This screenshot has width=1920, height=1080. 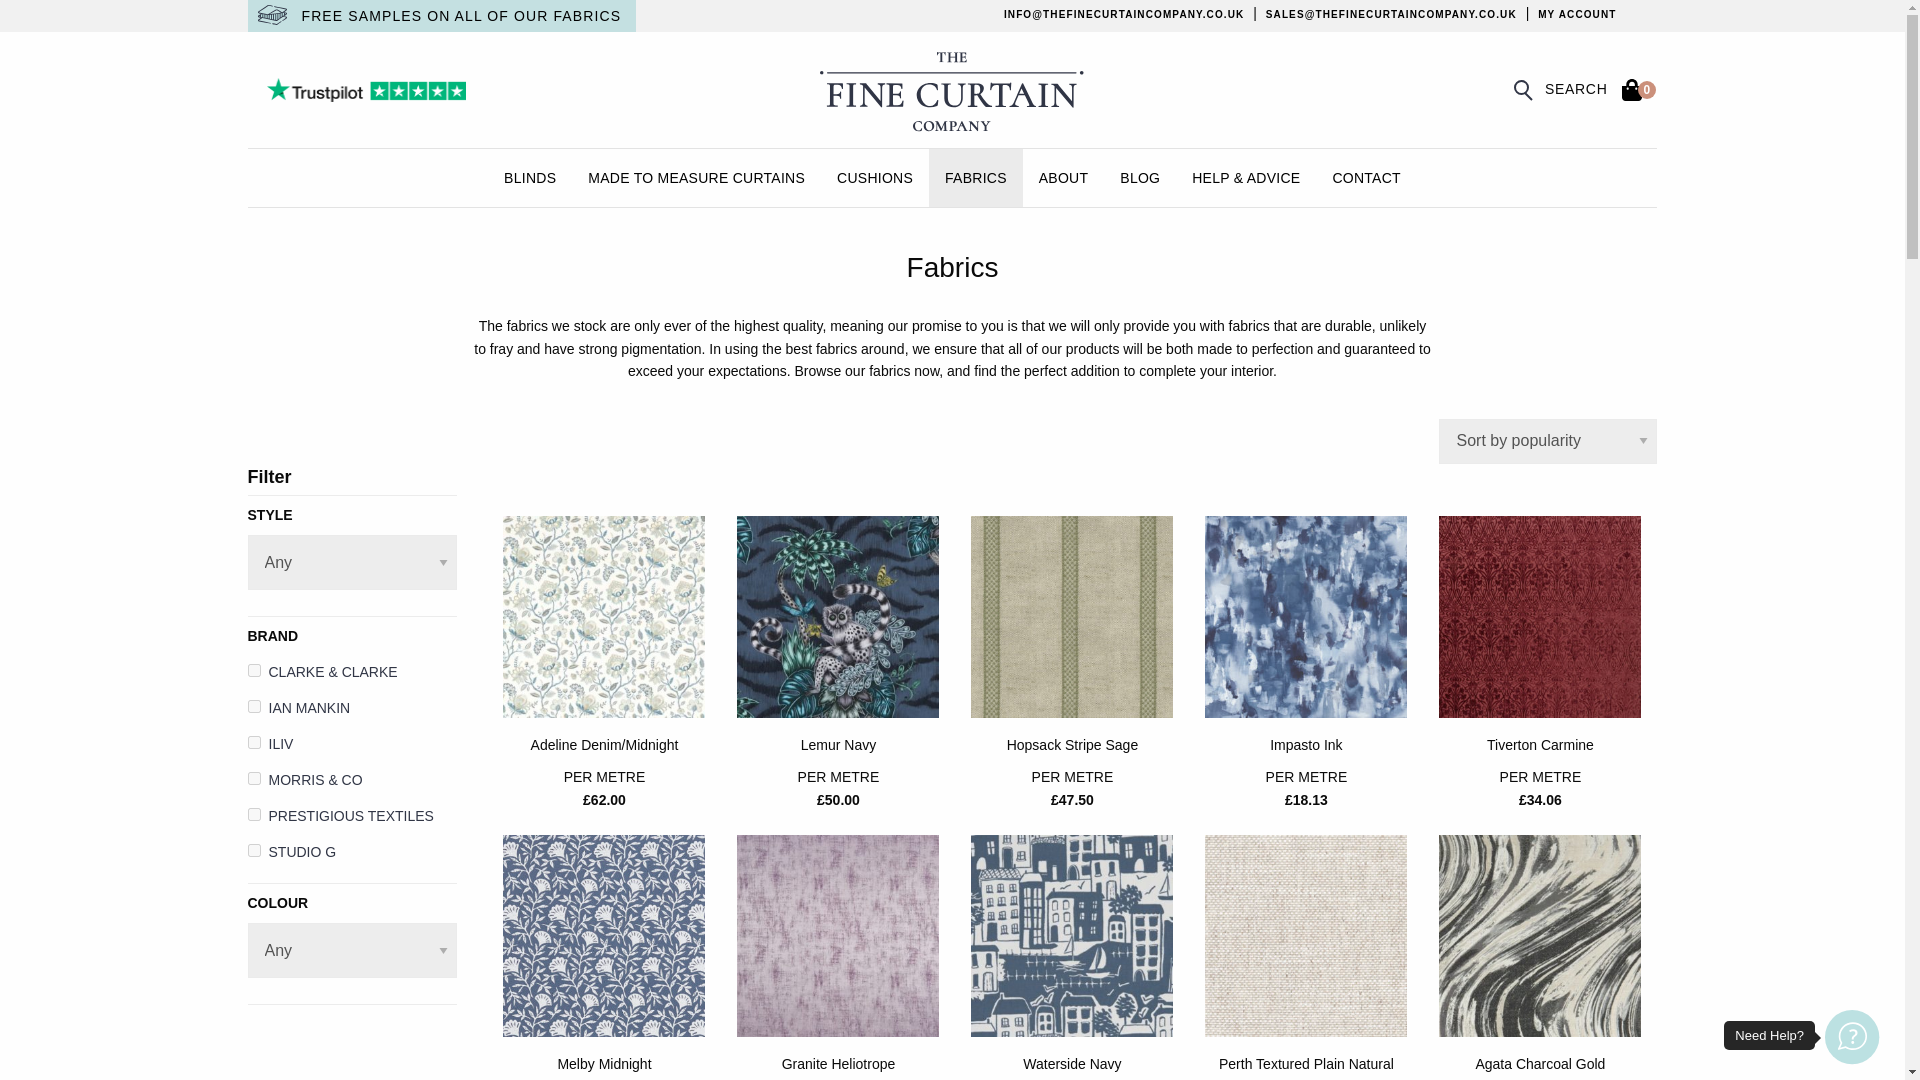 What do you see at coordinates (1576, 14) in the screenshot?
I see `MY ACCOUNT` at bounding box center [1576, 14].